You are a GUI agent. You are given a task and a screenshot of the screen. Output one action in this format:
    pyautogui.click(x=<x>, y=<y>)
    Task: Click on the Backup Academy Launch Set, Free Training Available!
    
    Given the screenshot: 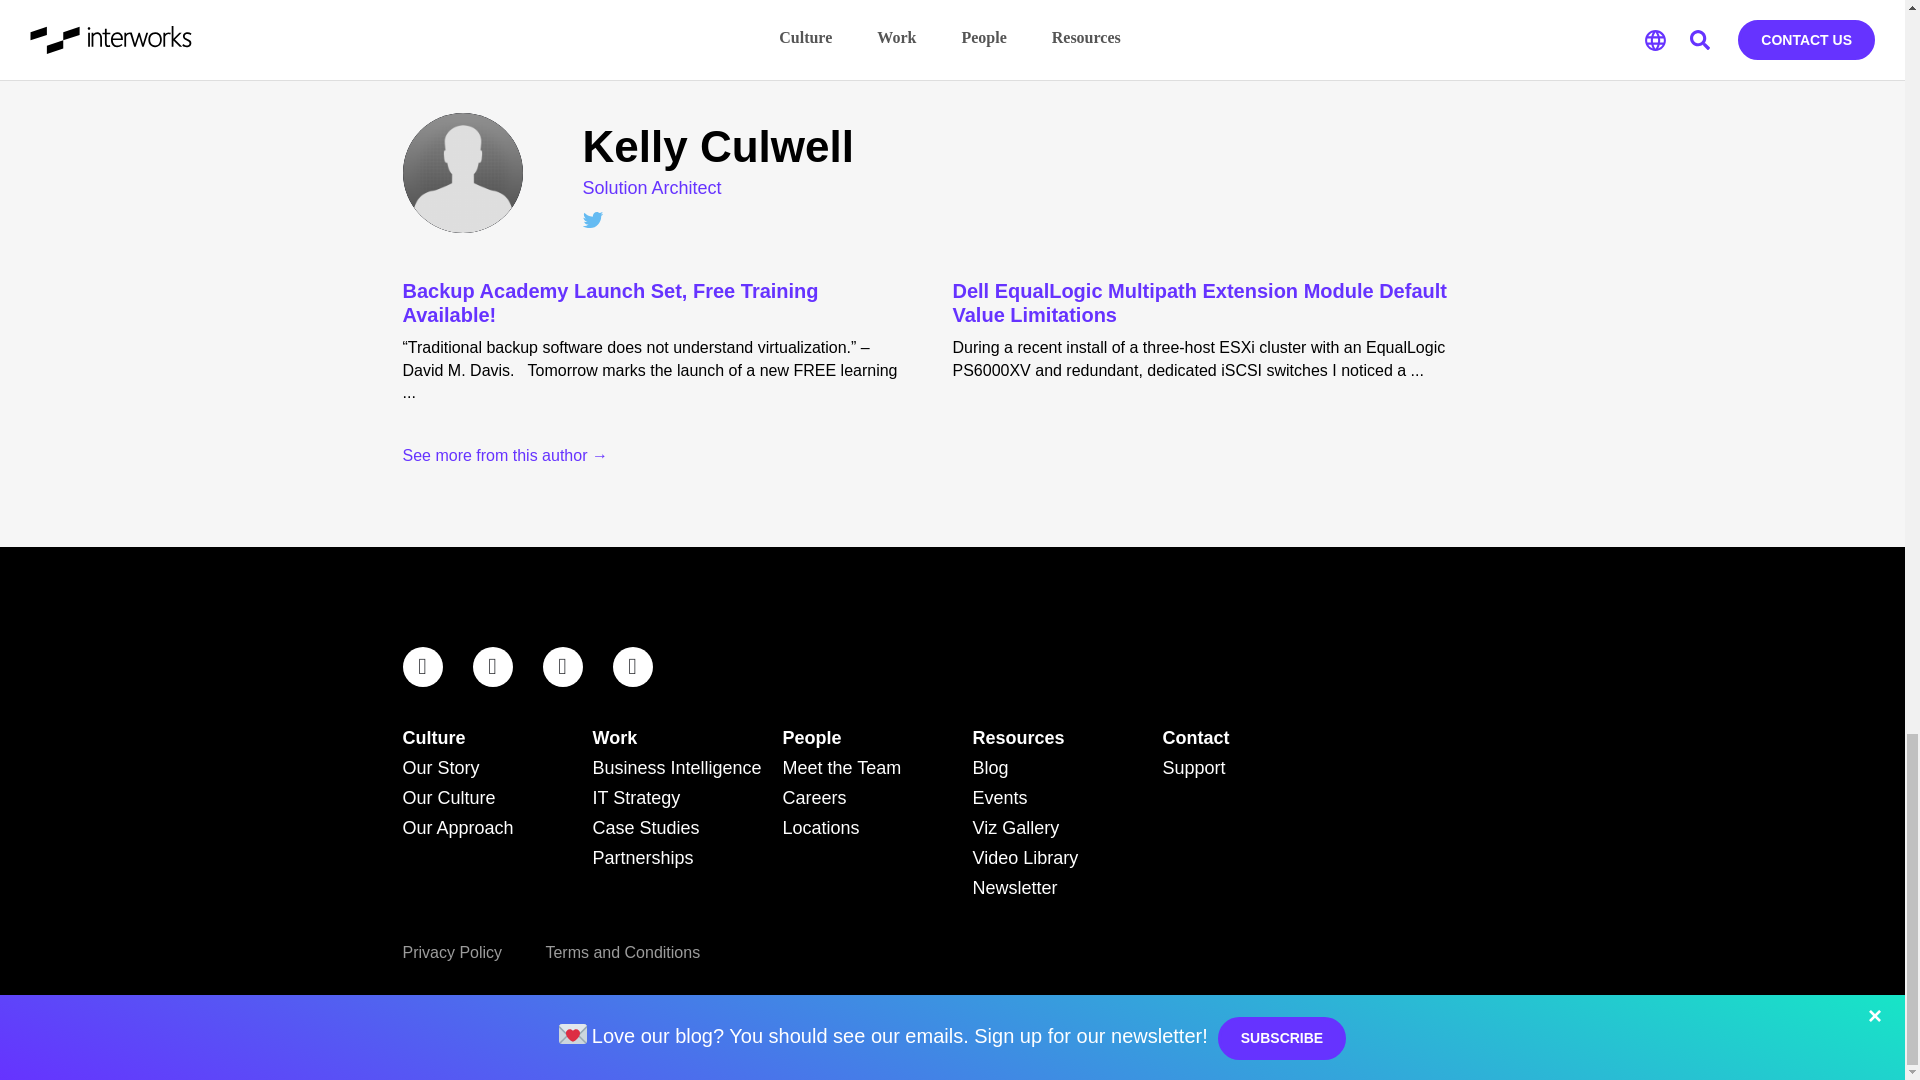 What is the action you would take?
    pyautogui.click(x=648, y=302)
    